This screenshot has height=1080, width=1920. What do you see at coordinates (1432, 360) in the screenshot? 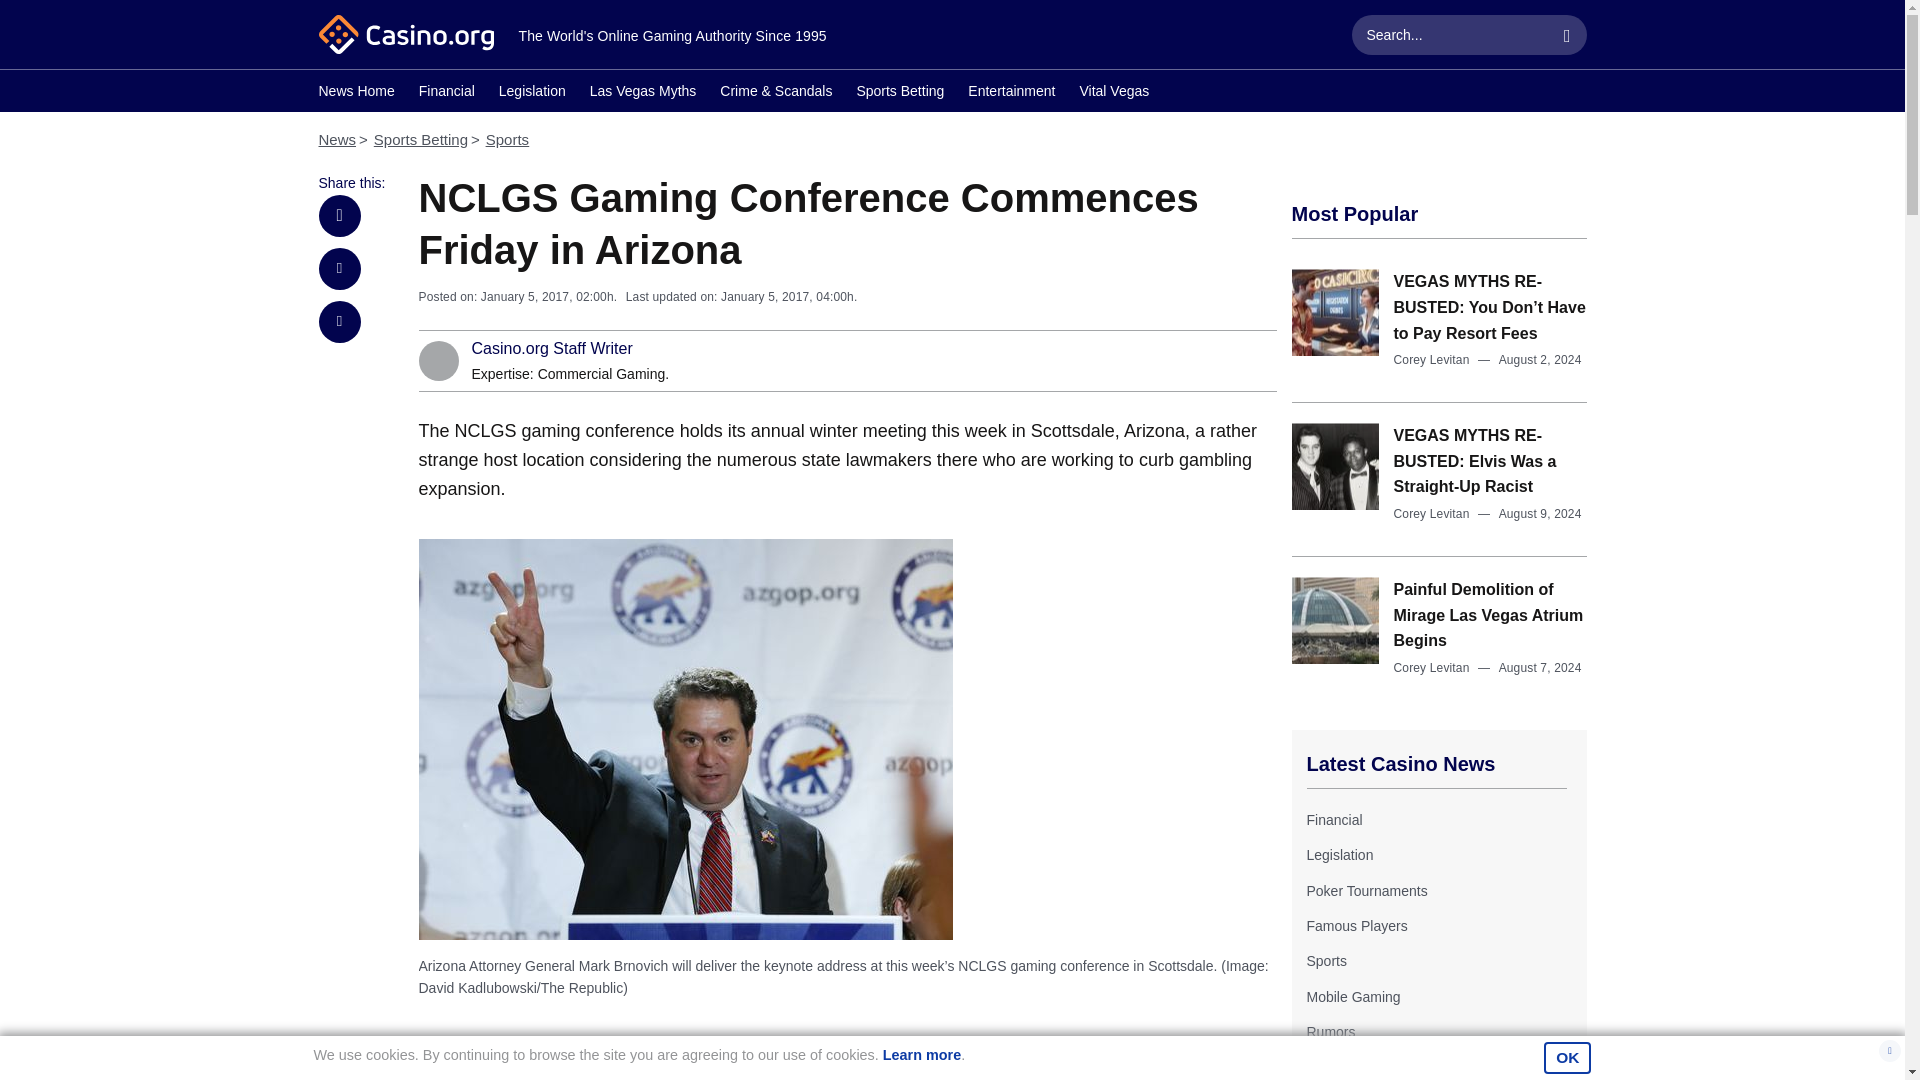
I see `Corey Levitan` at bounding box center [1432, 360].